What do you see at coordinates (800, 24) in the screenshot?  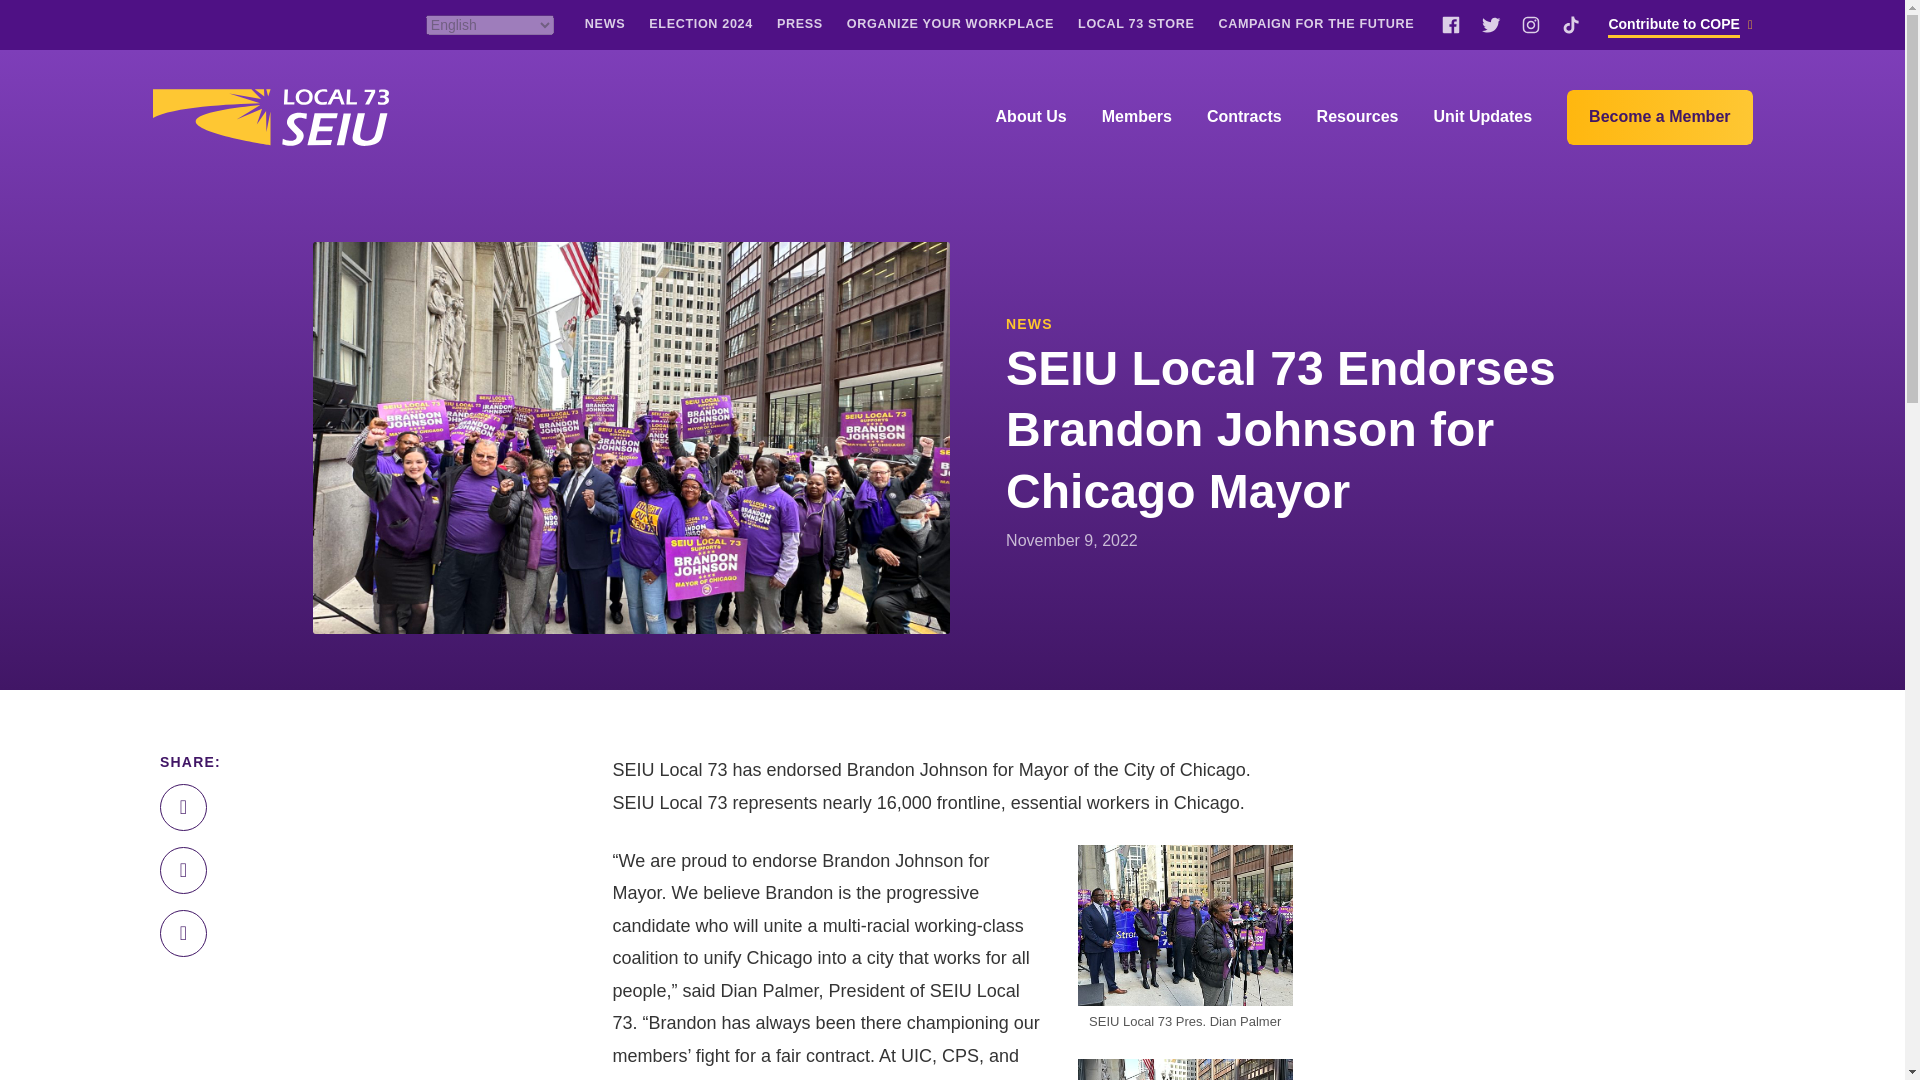 I see `PRESS` at bounding box center [800, 24].